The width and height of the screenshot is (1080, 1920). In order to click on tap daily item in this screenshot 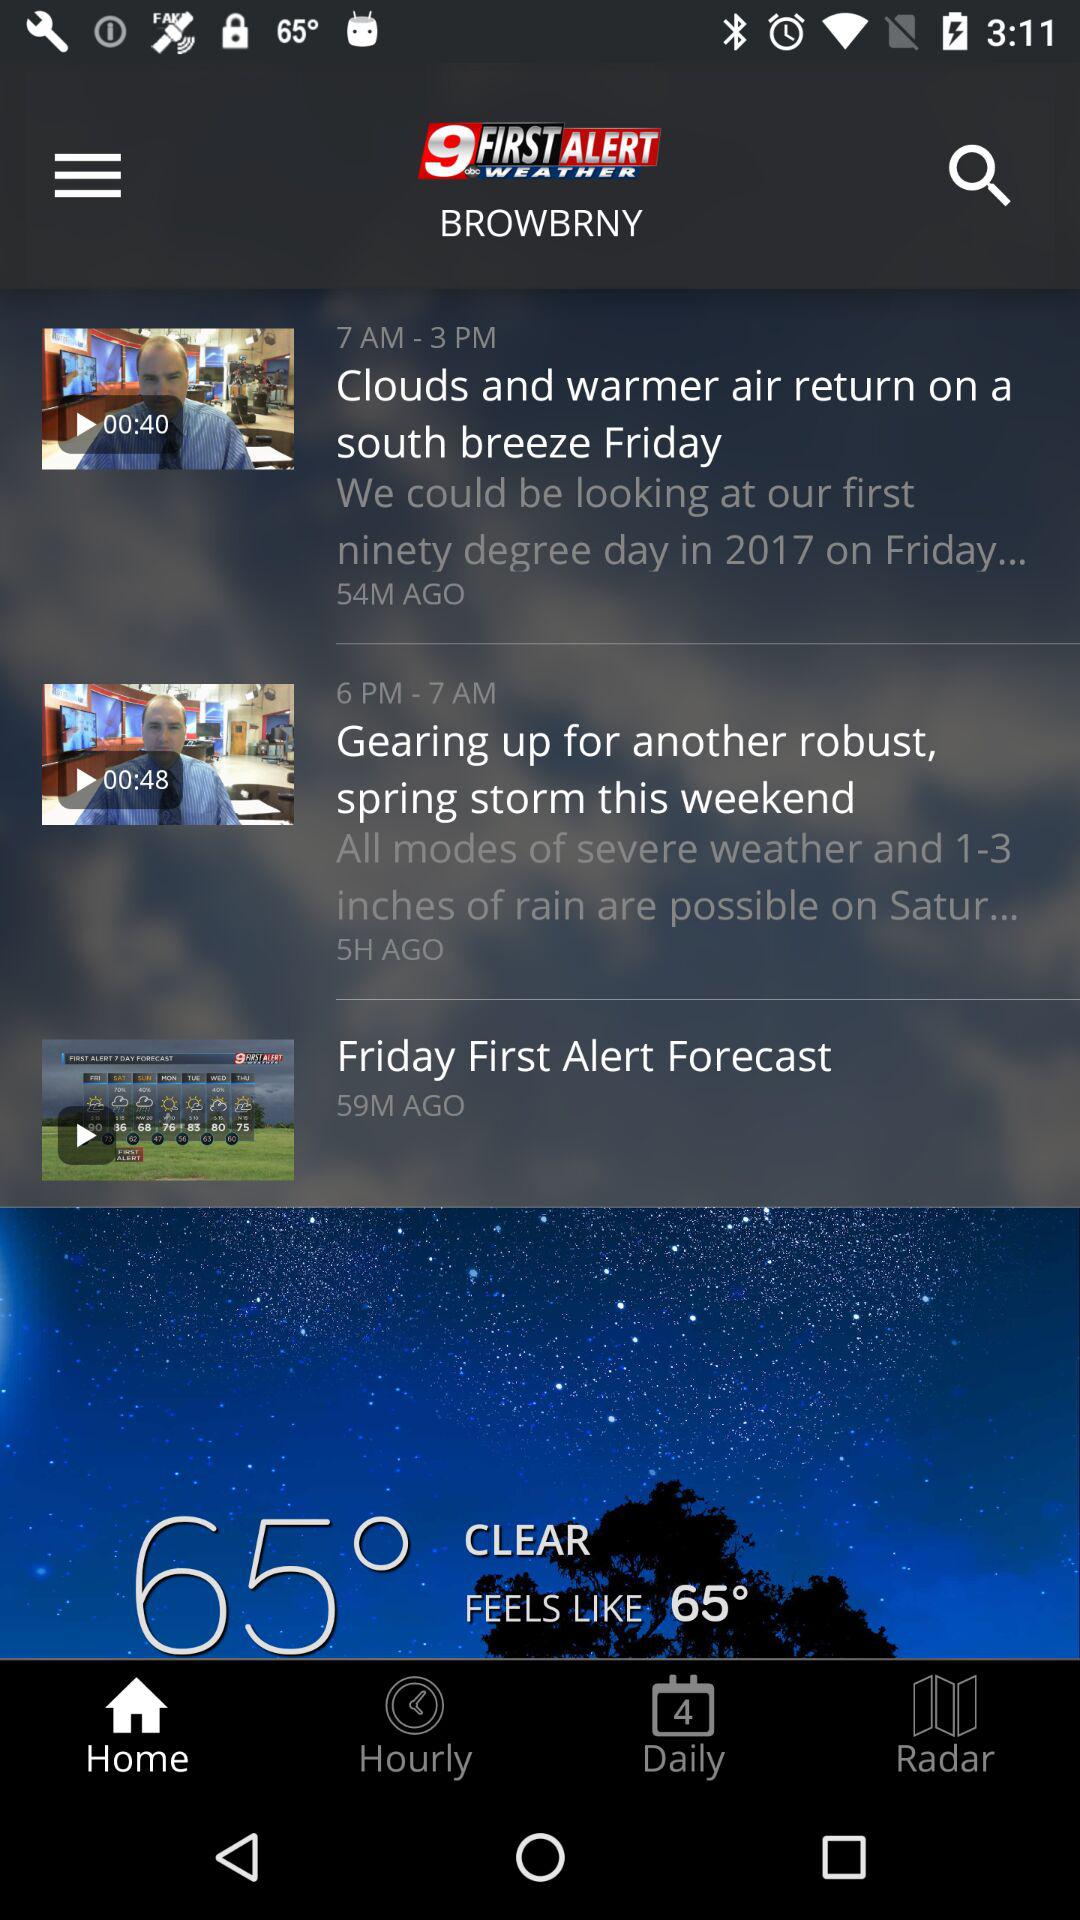, I will do `click(683, 1726)`.